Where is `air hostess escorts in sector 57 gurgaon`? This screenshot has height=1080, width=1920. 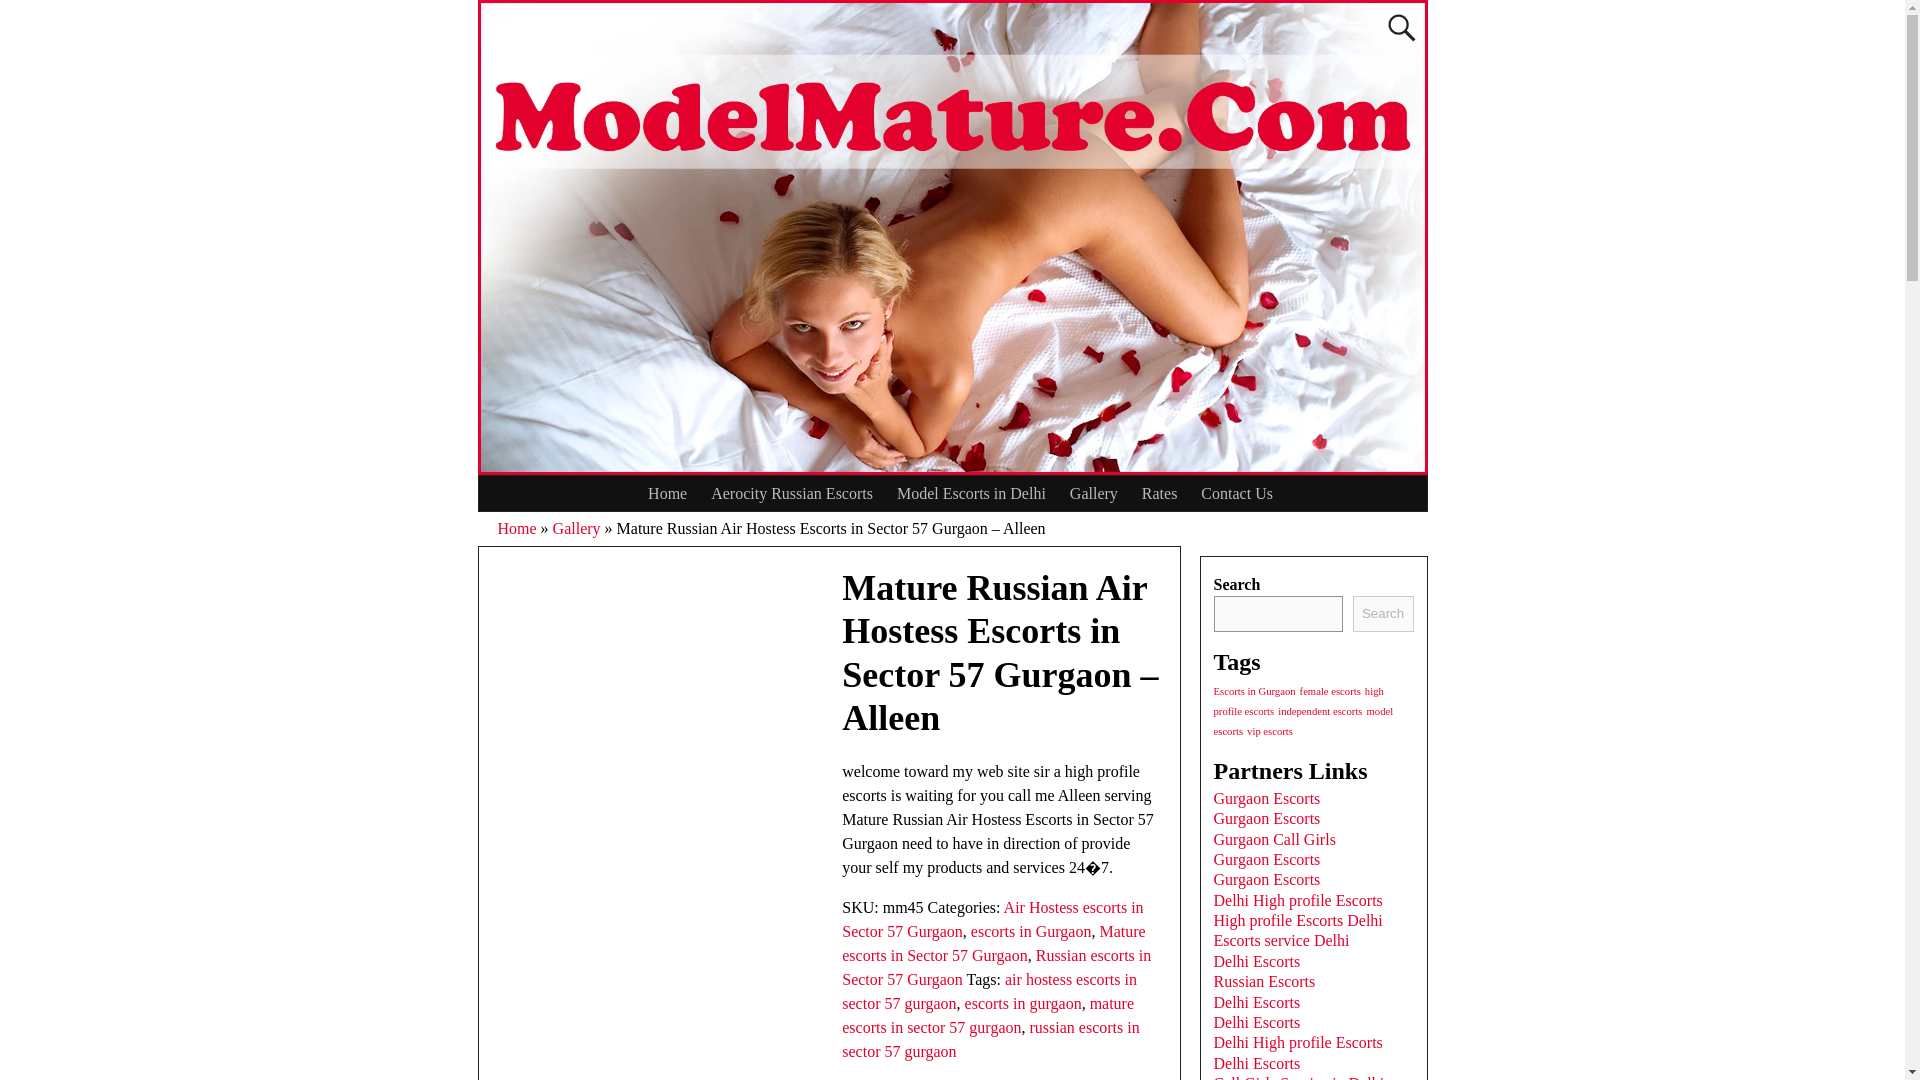 air hostess escorts in sector 57 gurgaon is located at coordinates (989, 990).